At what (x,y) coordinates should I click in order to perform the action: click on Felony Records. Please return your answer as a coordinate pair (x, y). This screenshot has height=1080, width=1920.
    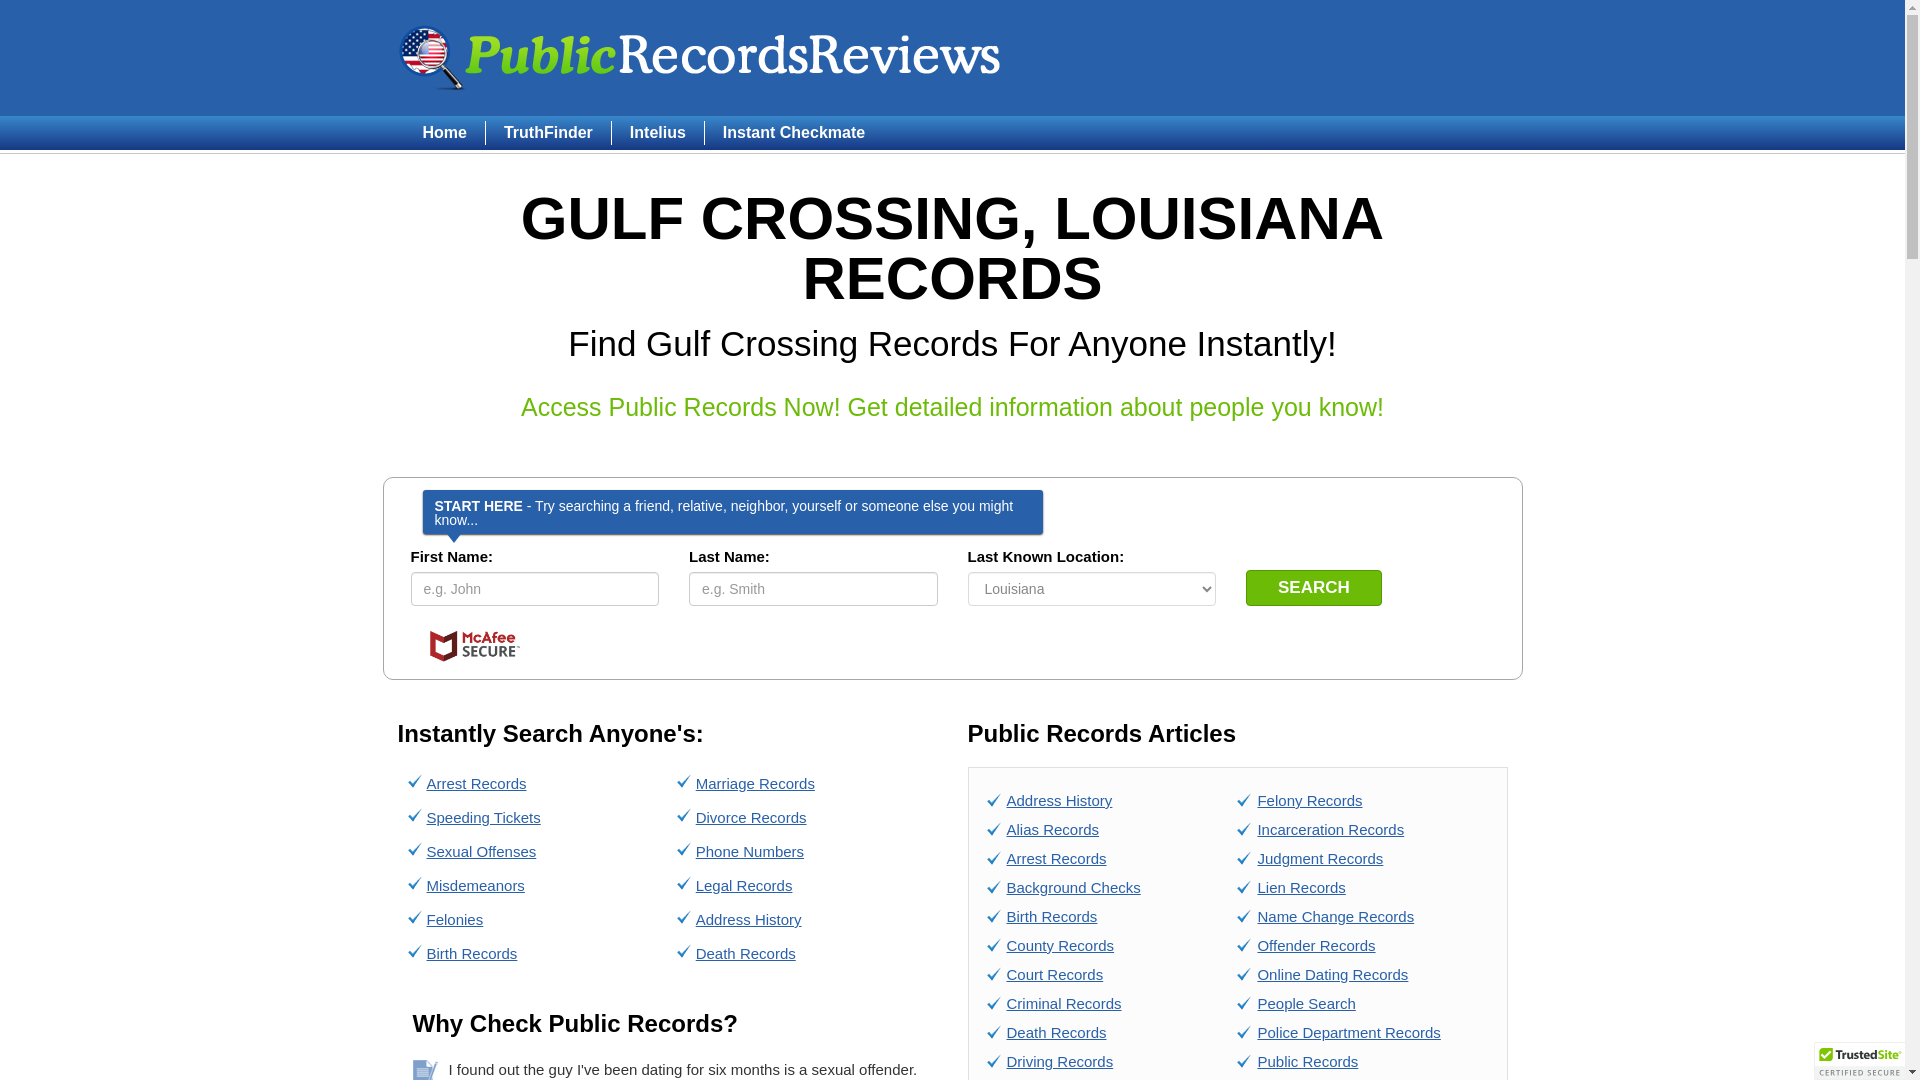
    Looking at the image, I should click on (1309, 800).